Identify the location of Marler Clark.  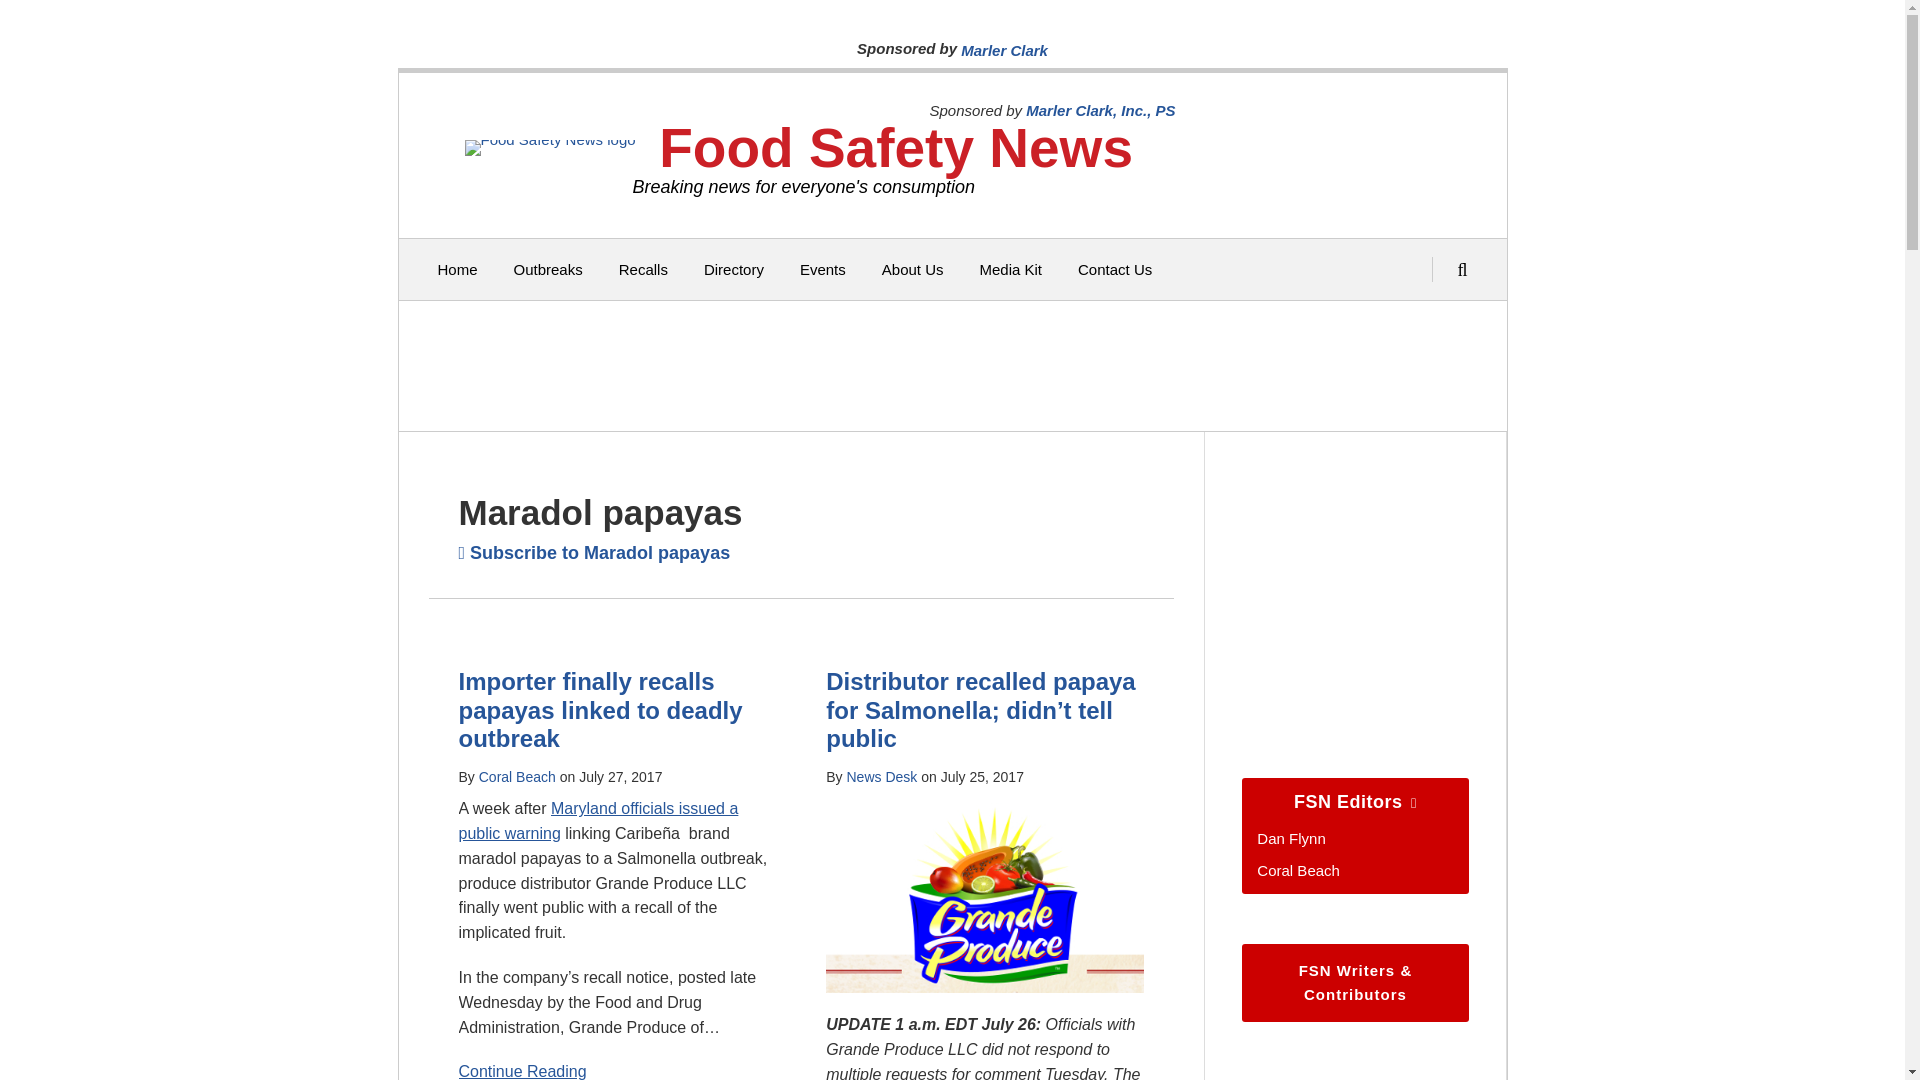
(1004, 50).